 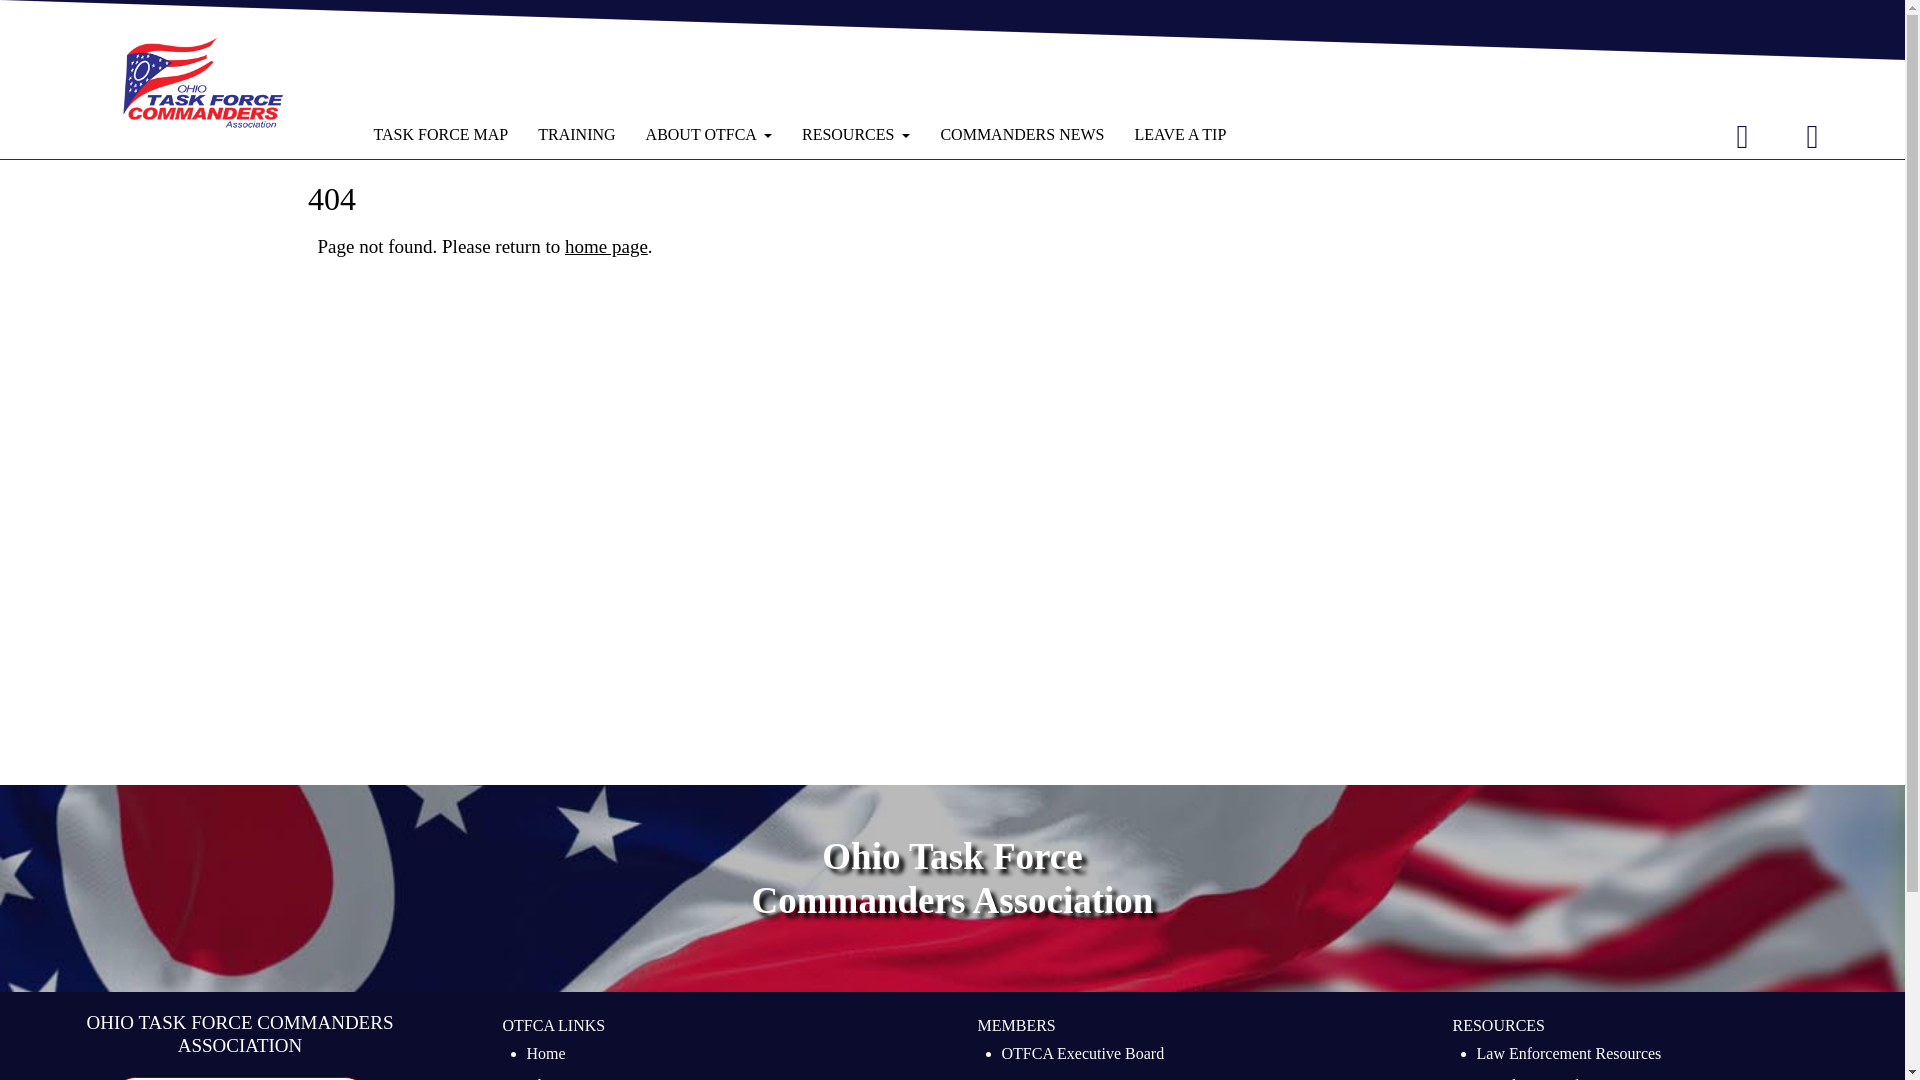 What do you see at coordinates (576, 134) in the screenshot?
I see `TRAINING` at bounding box center [576, 134].